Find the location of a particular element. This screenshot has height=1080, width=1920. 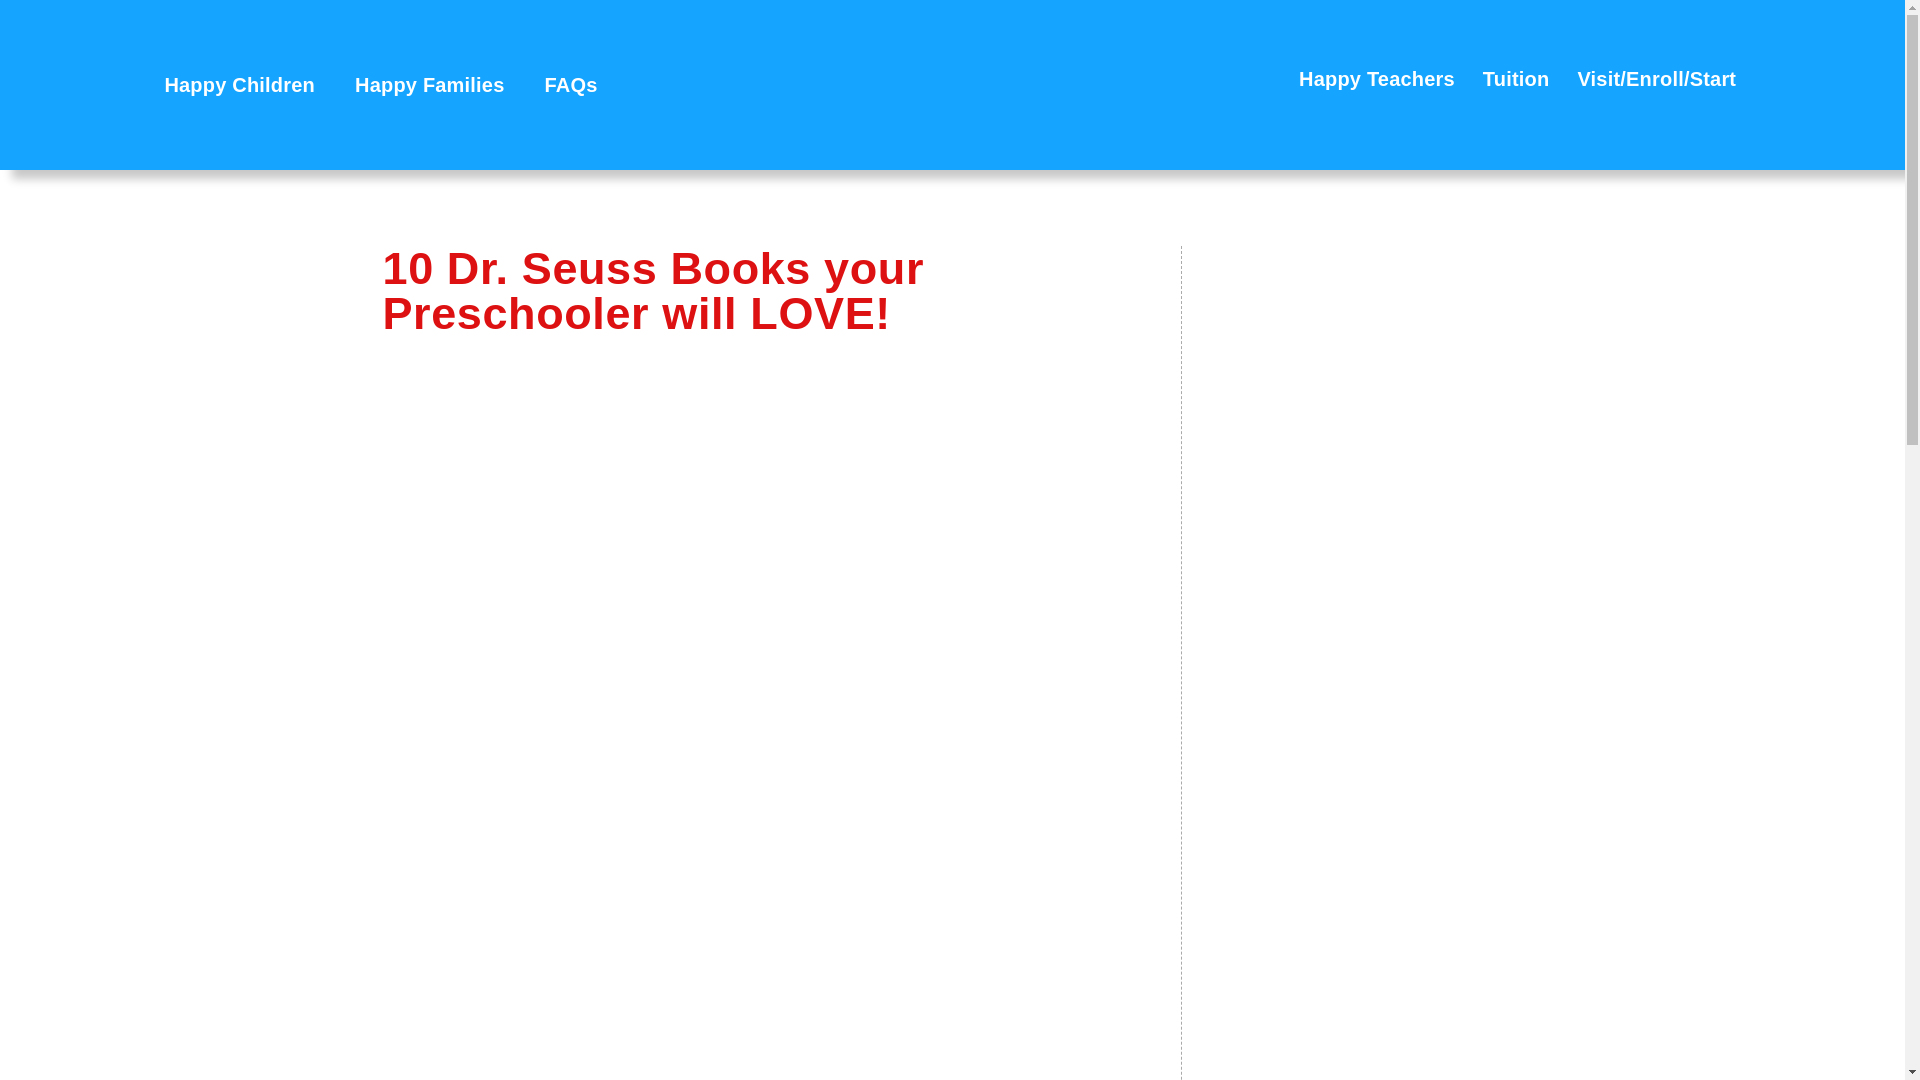

Happy Families is located at coordinates (429, 84).